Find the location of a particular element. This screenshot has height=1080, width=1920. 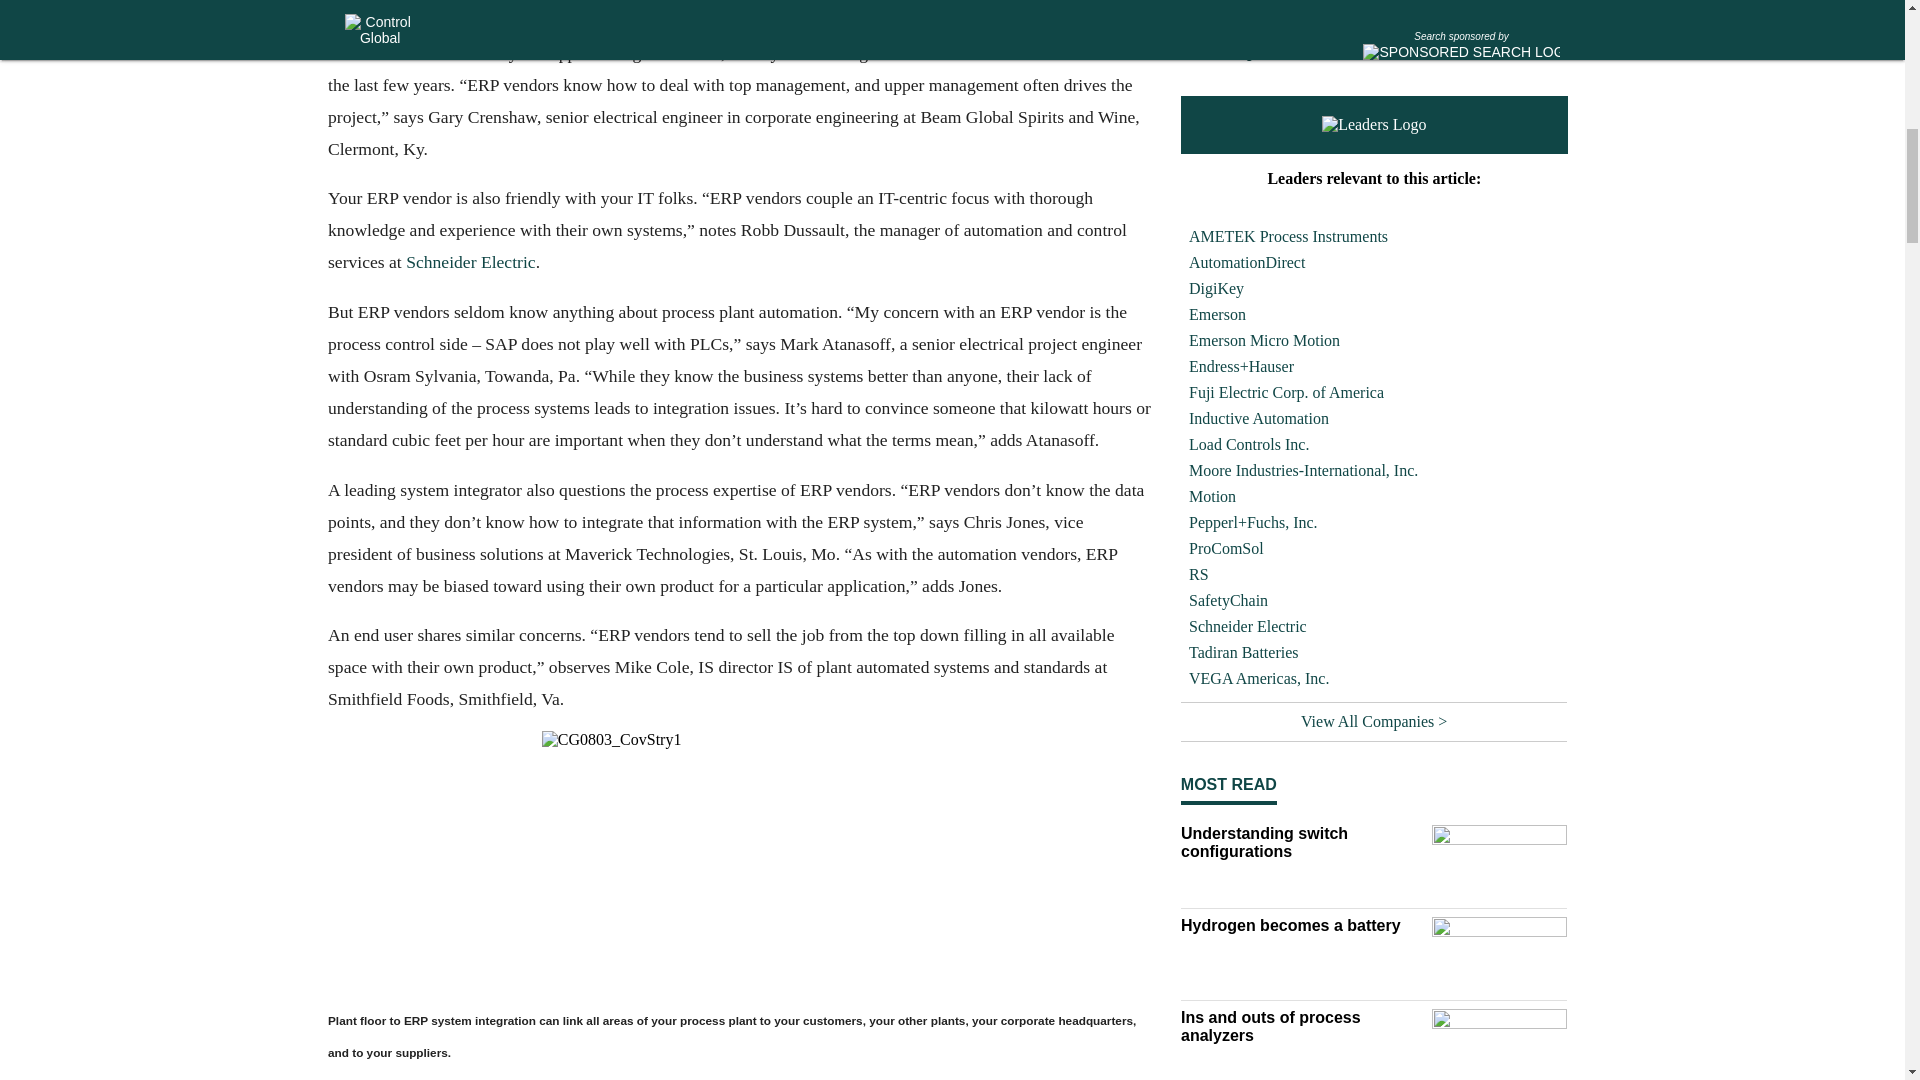

Schneider Electric is located at coordinates (470, 262).